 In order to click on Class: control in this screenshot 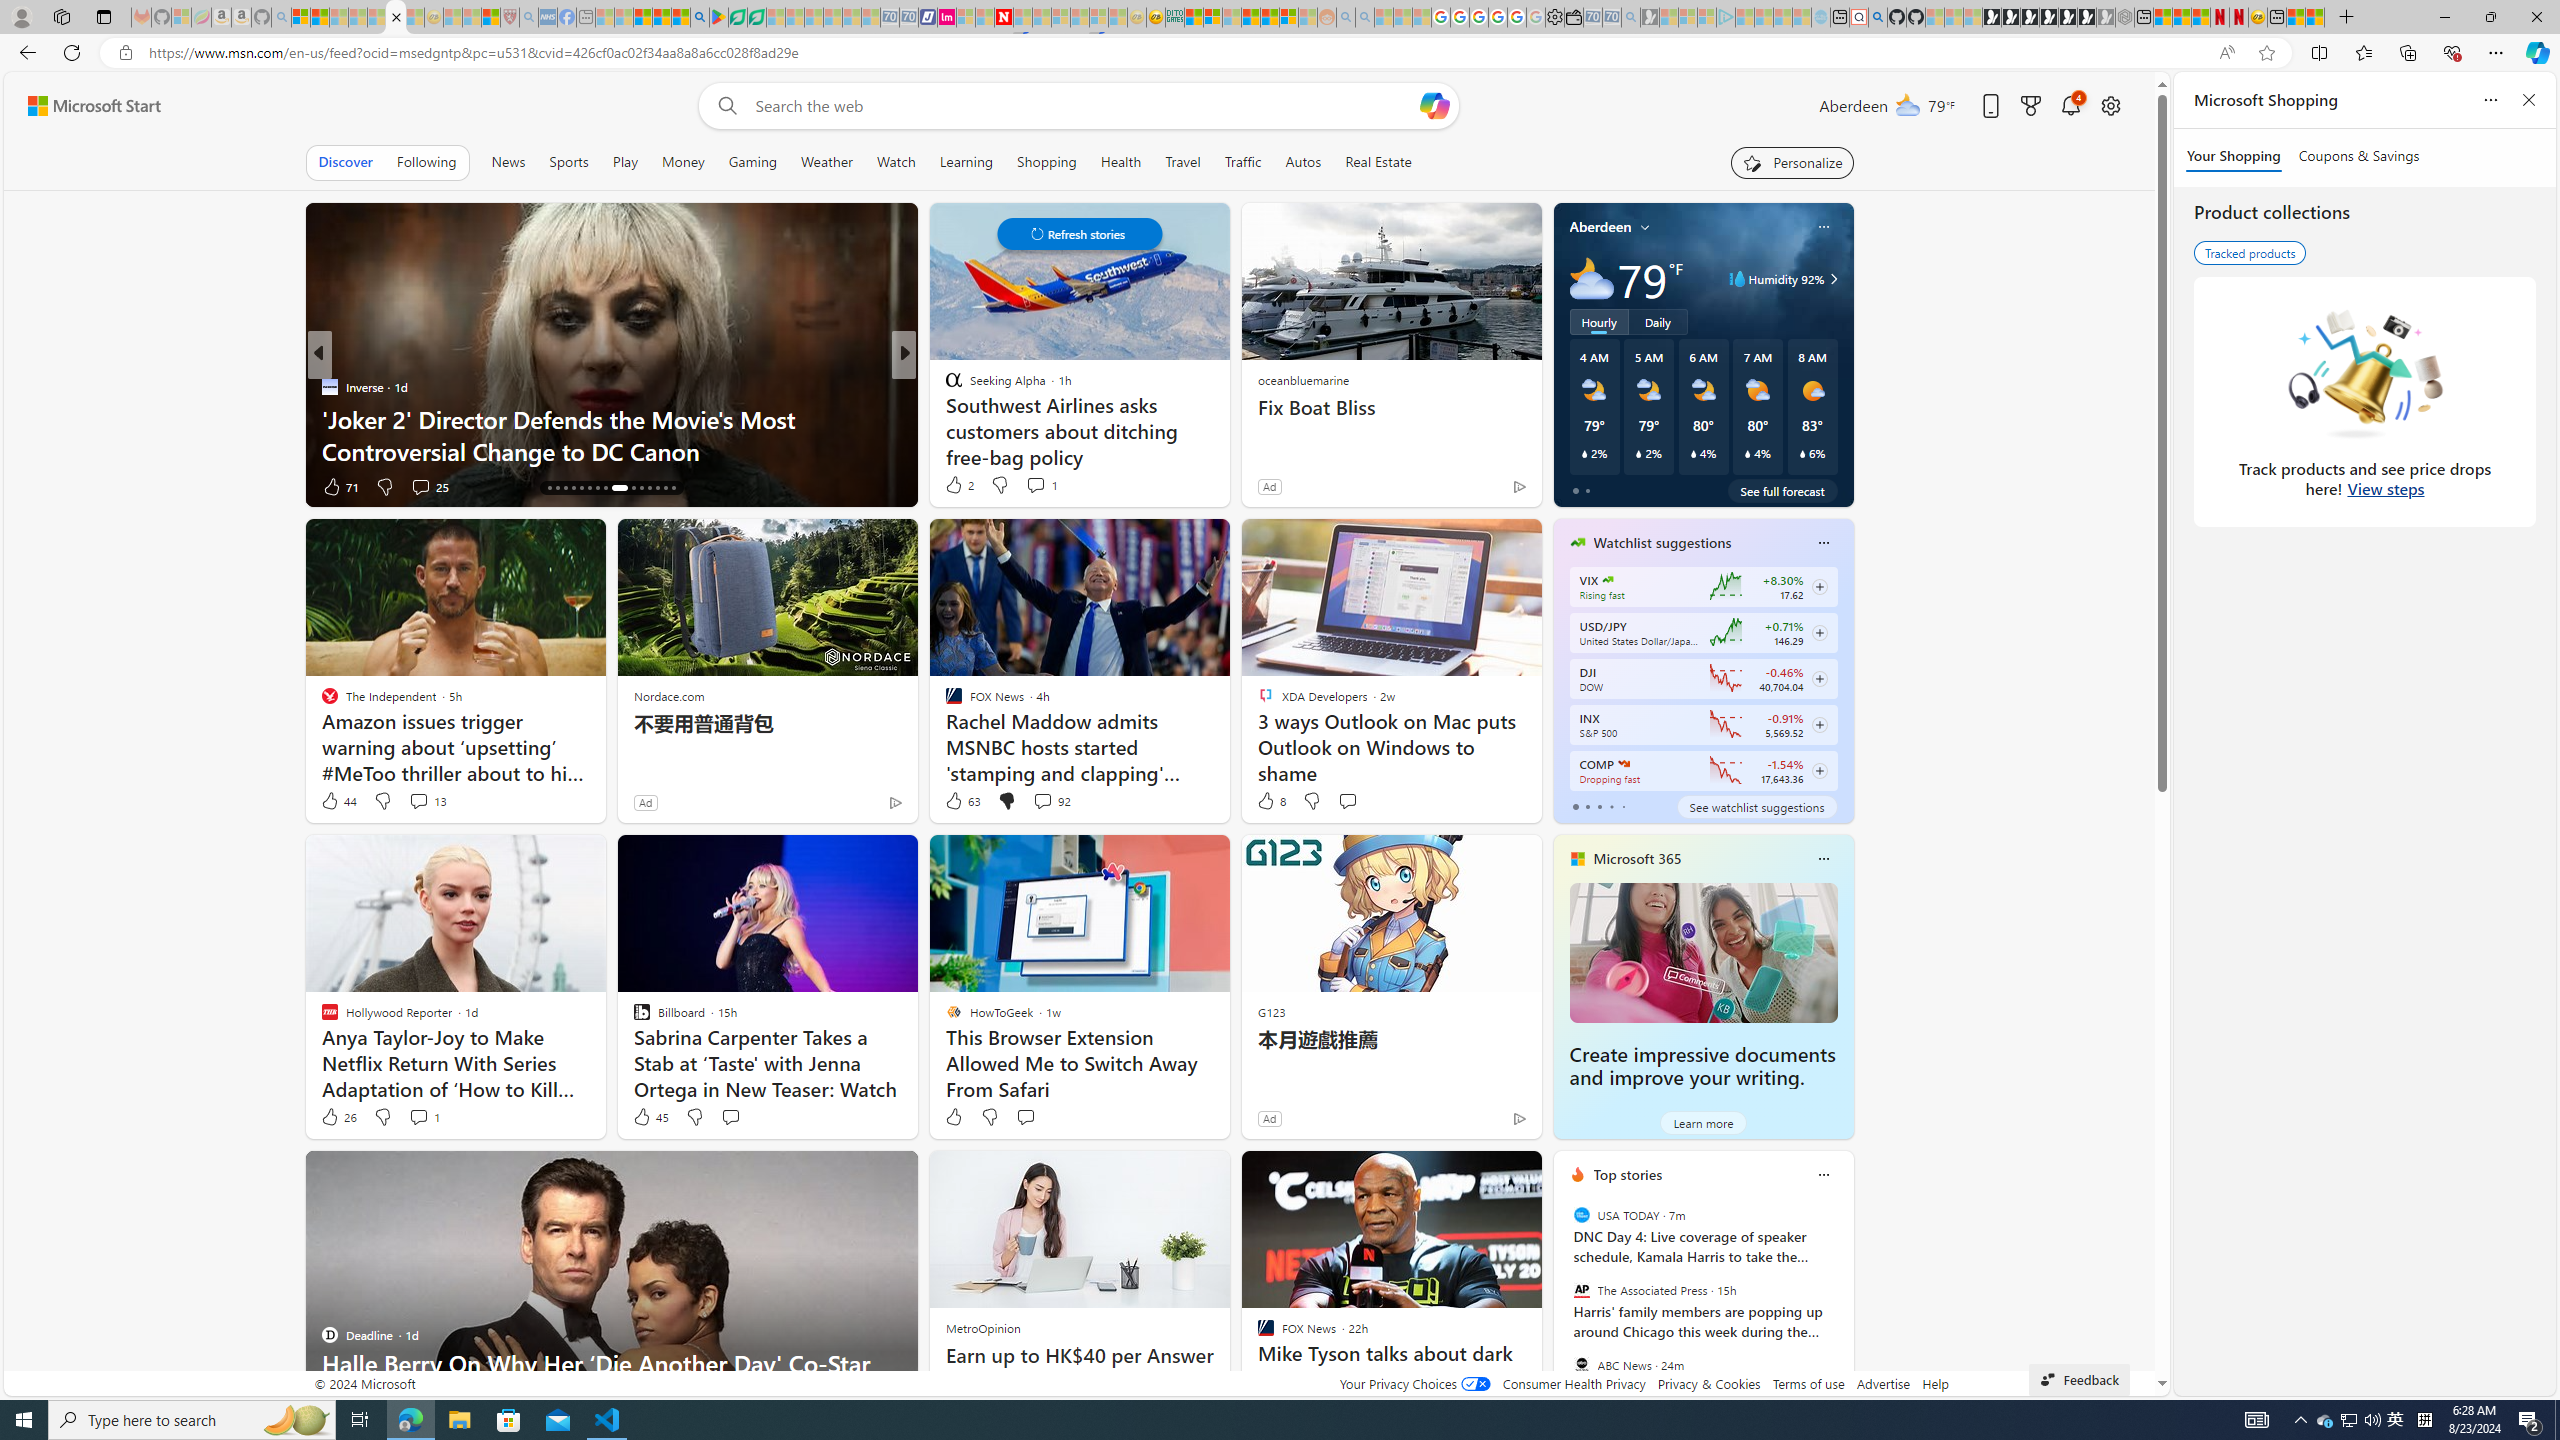, I will do `click(1078, 234)`.